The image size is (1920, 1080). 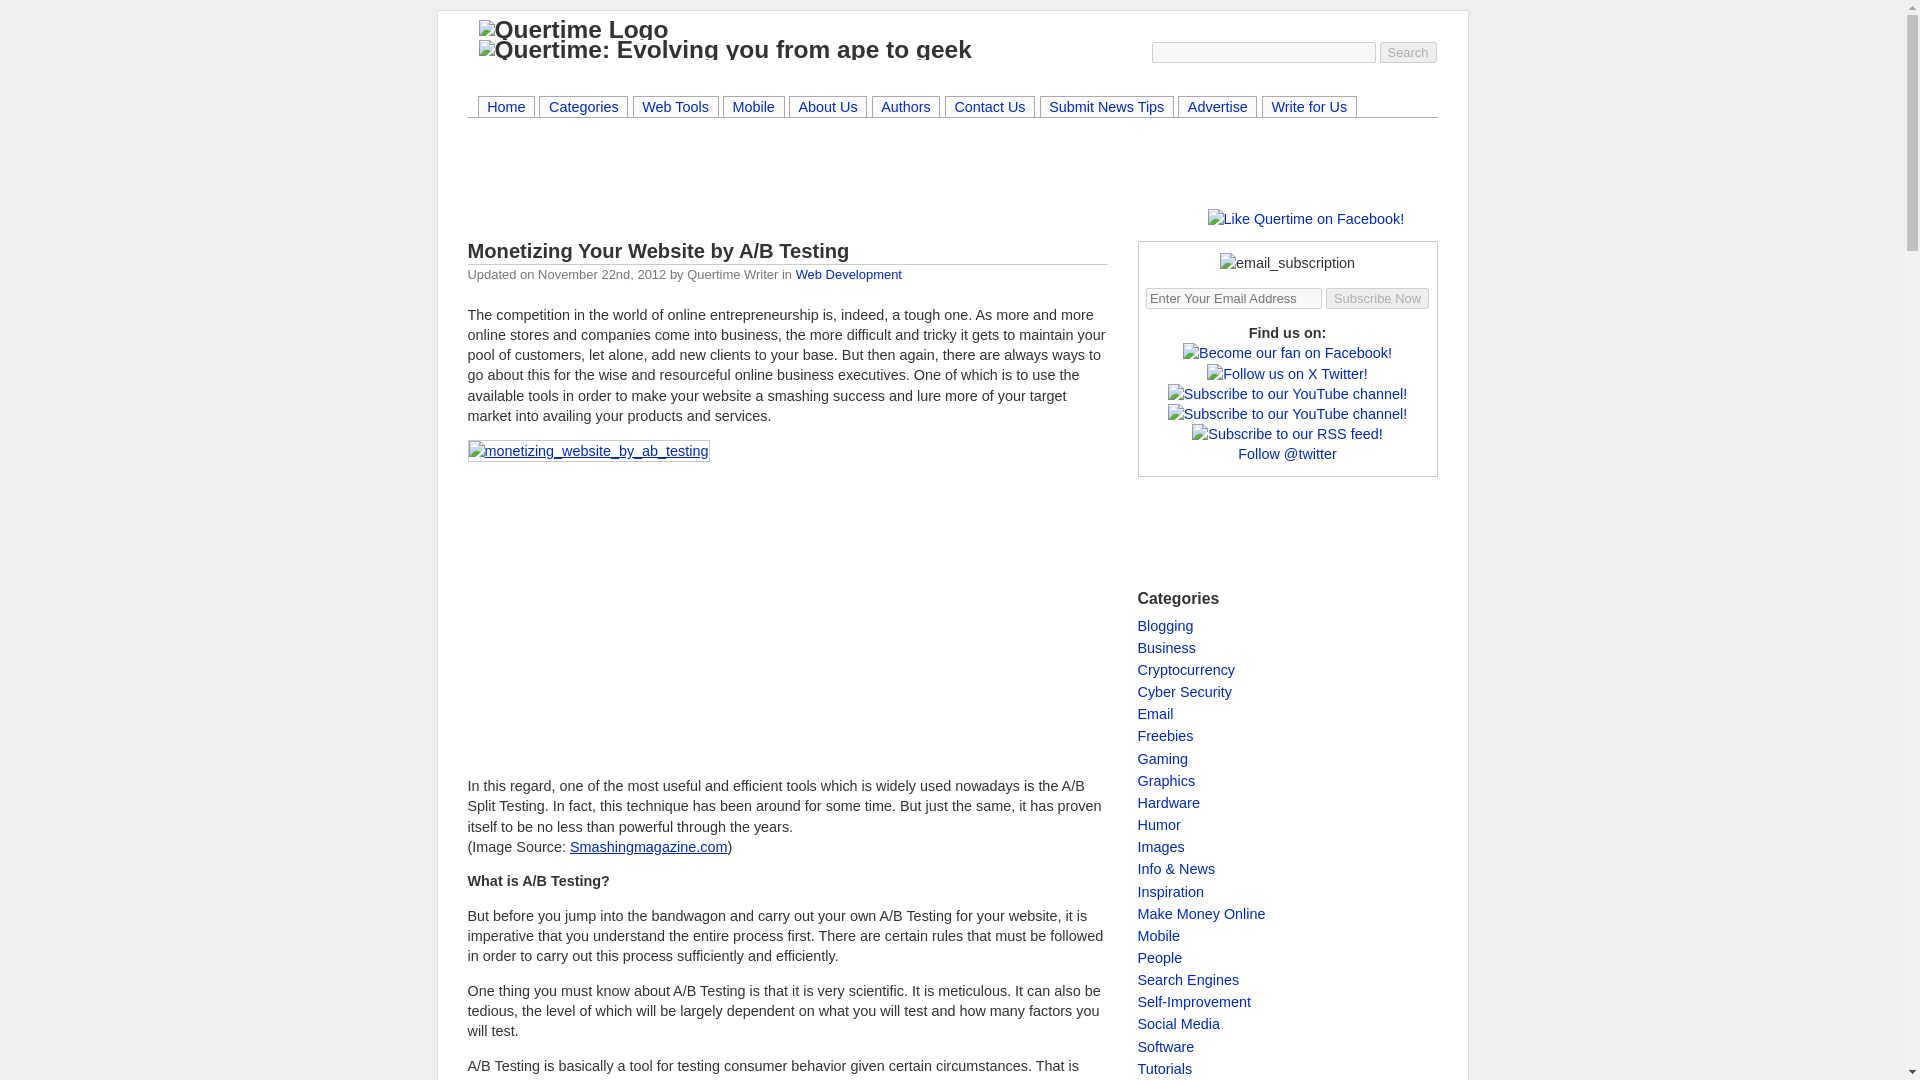 I want to click on Advertise, so click(x=1216, y=108).